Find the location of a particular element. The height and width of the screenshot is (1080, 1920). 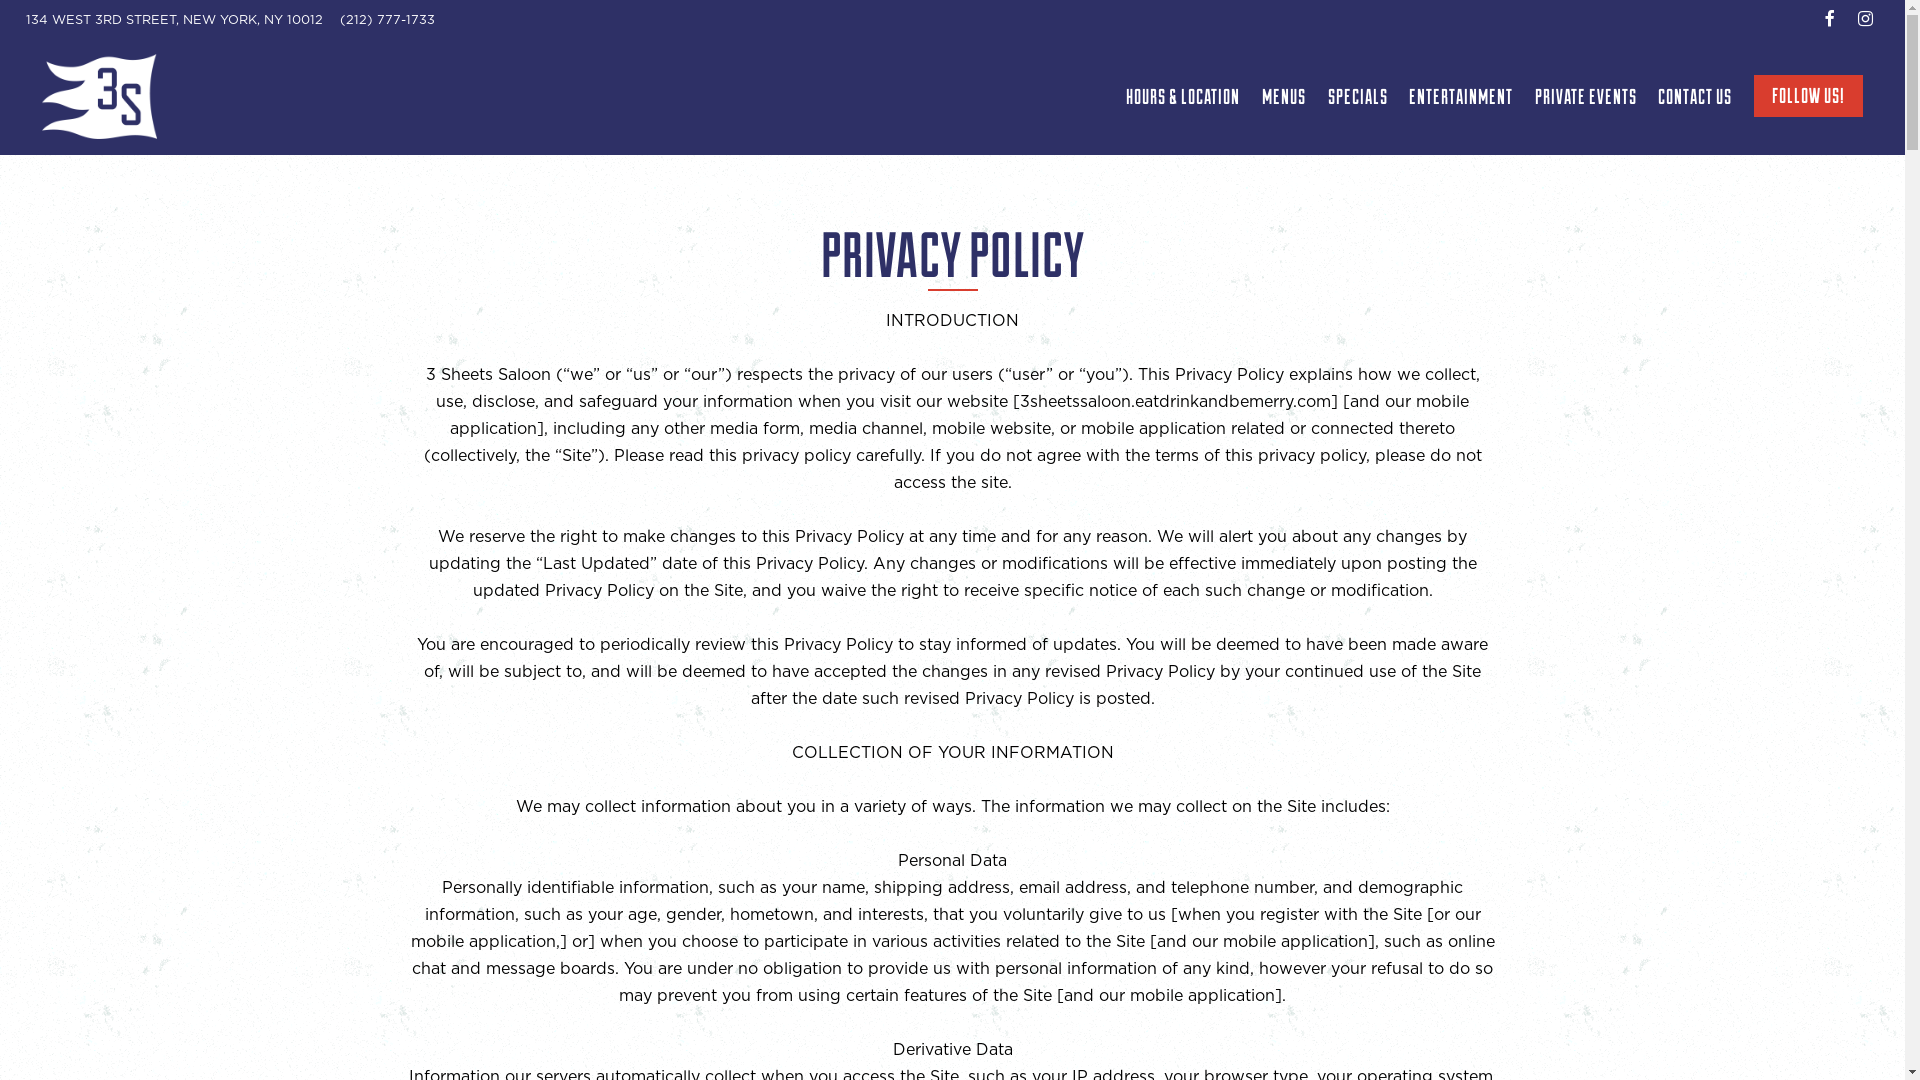

PRIVATE EVENTS is located at coordinates (1586, 96).